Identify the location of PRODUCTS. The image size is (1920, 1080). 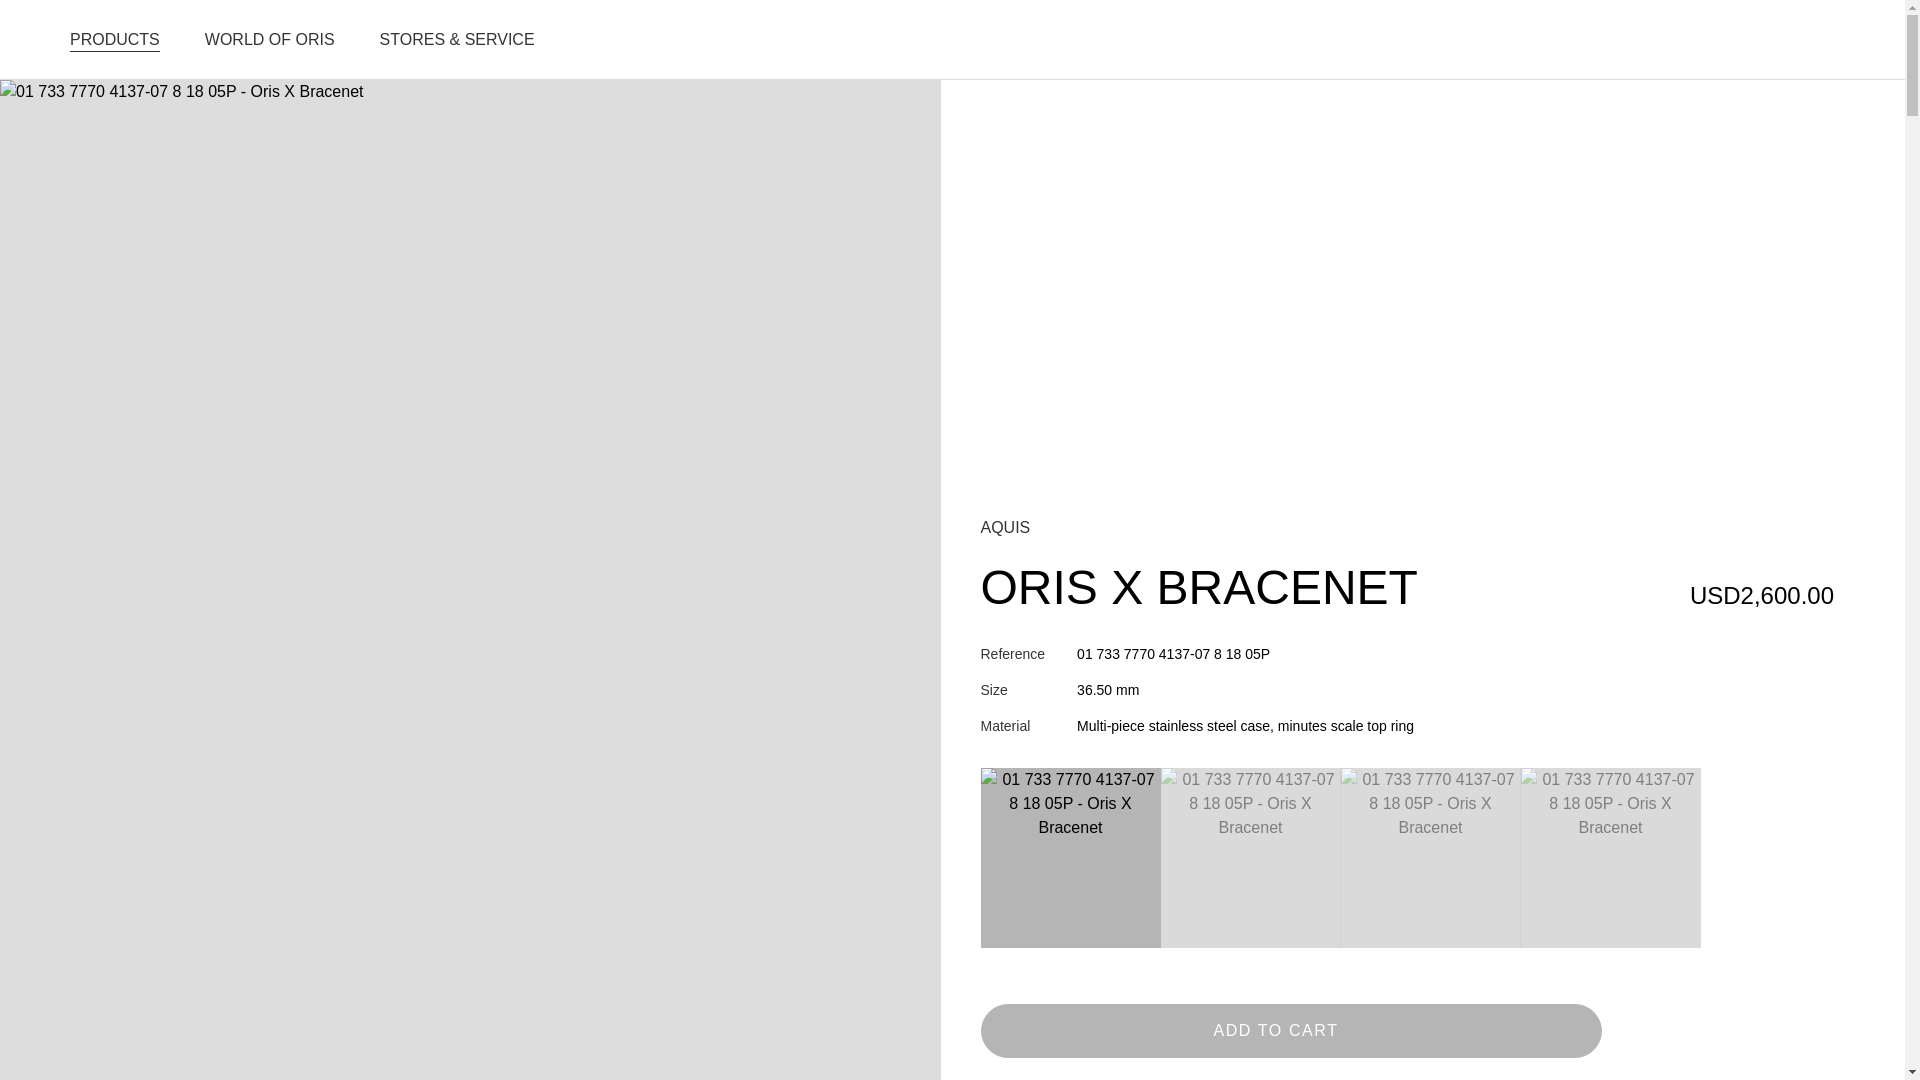
(114, 40).